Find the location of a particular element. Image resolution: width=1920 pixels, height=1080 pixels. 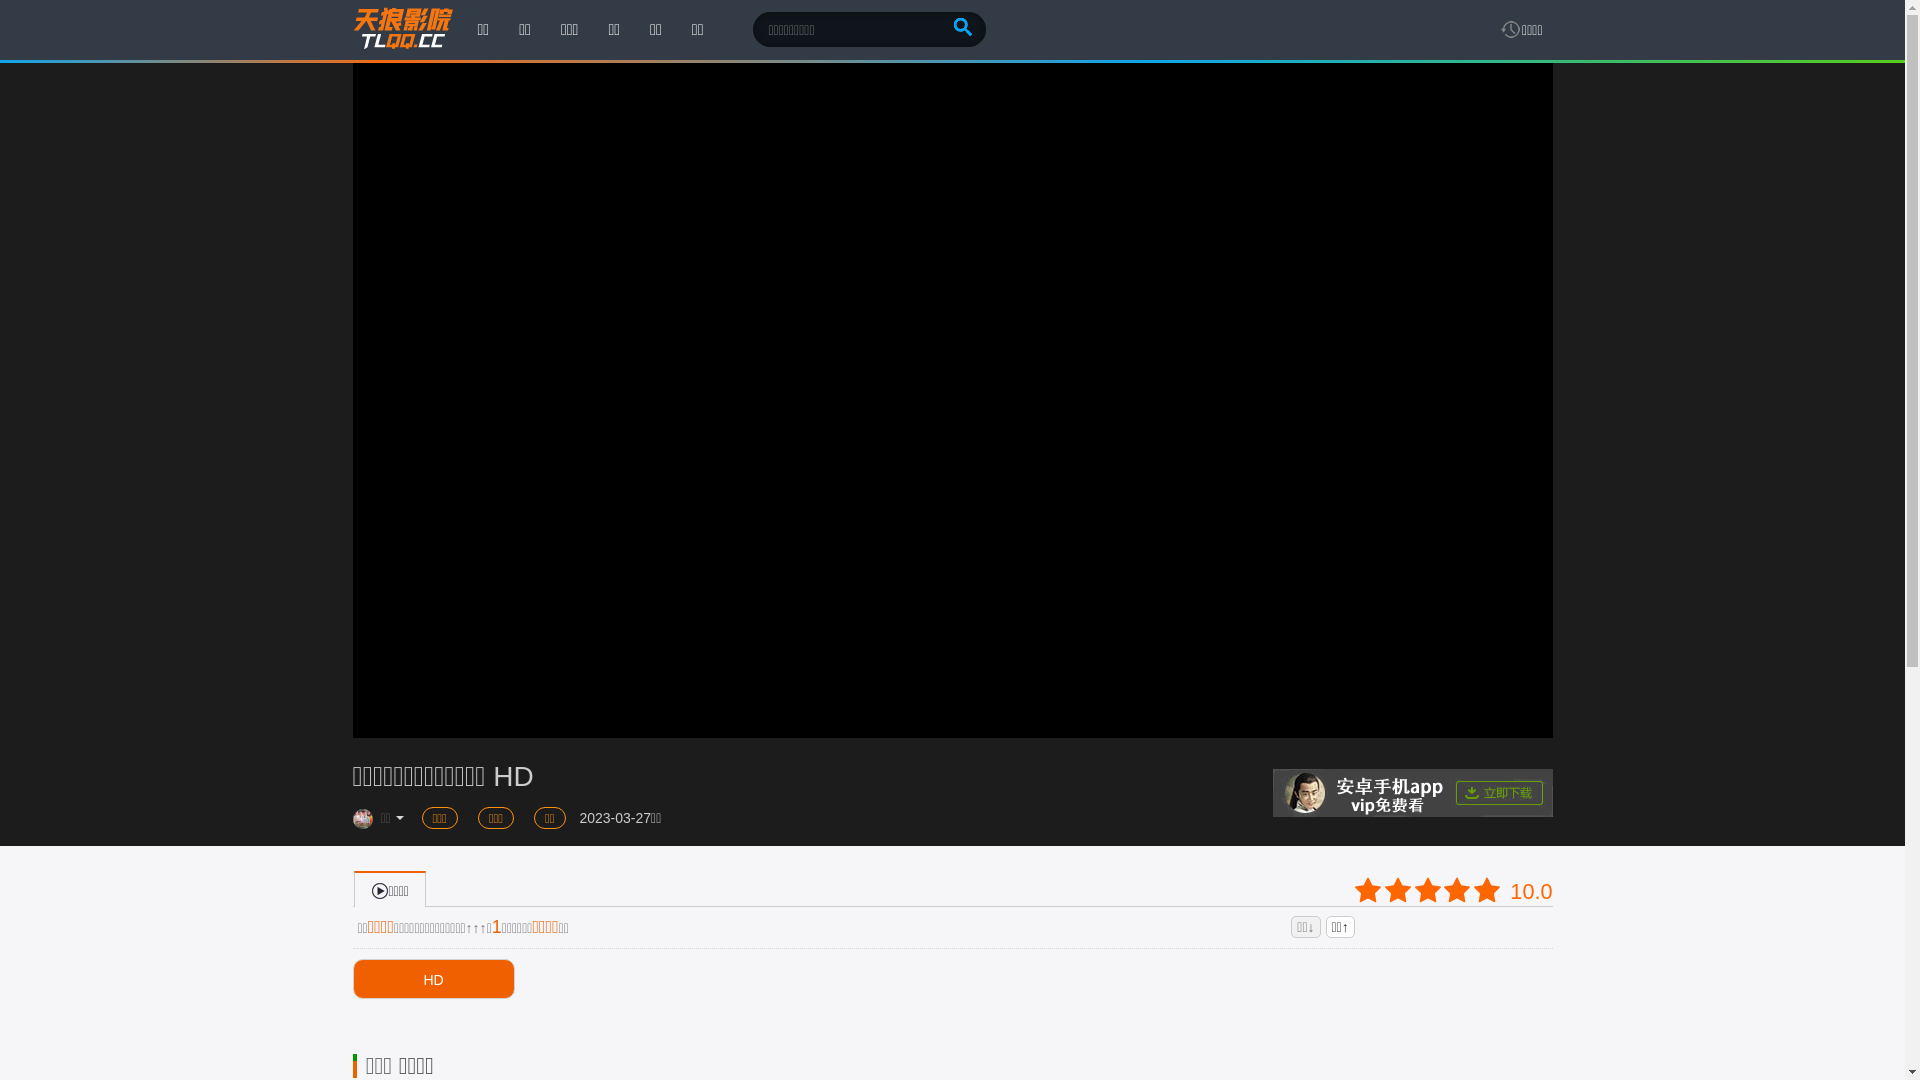

good is located at coordinates (1457, 890).